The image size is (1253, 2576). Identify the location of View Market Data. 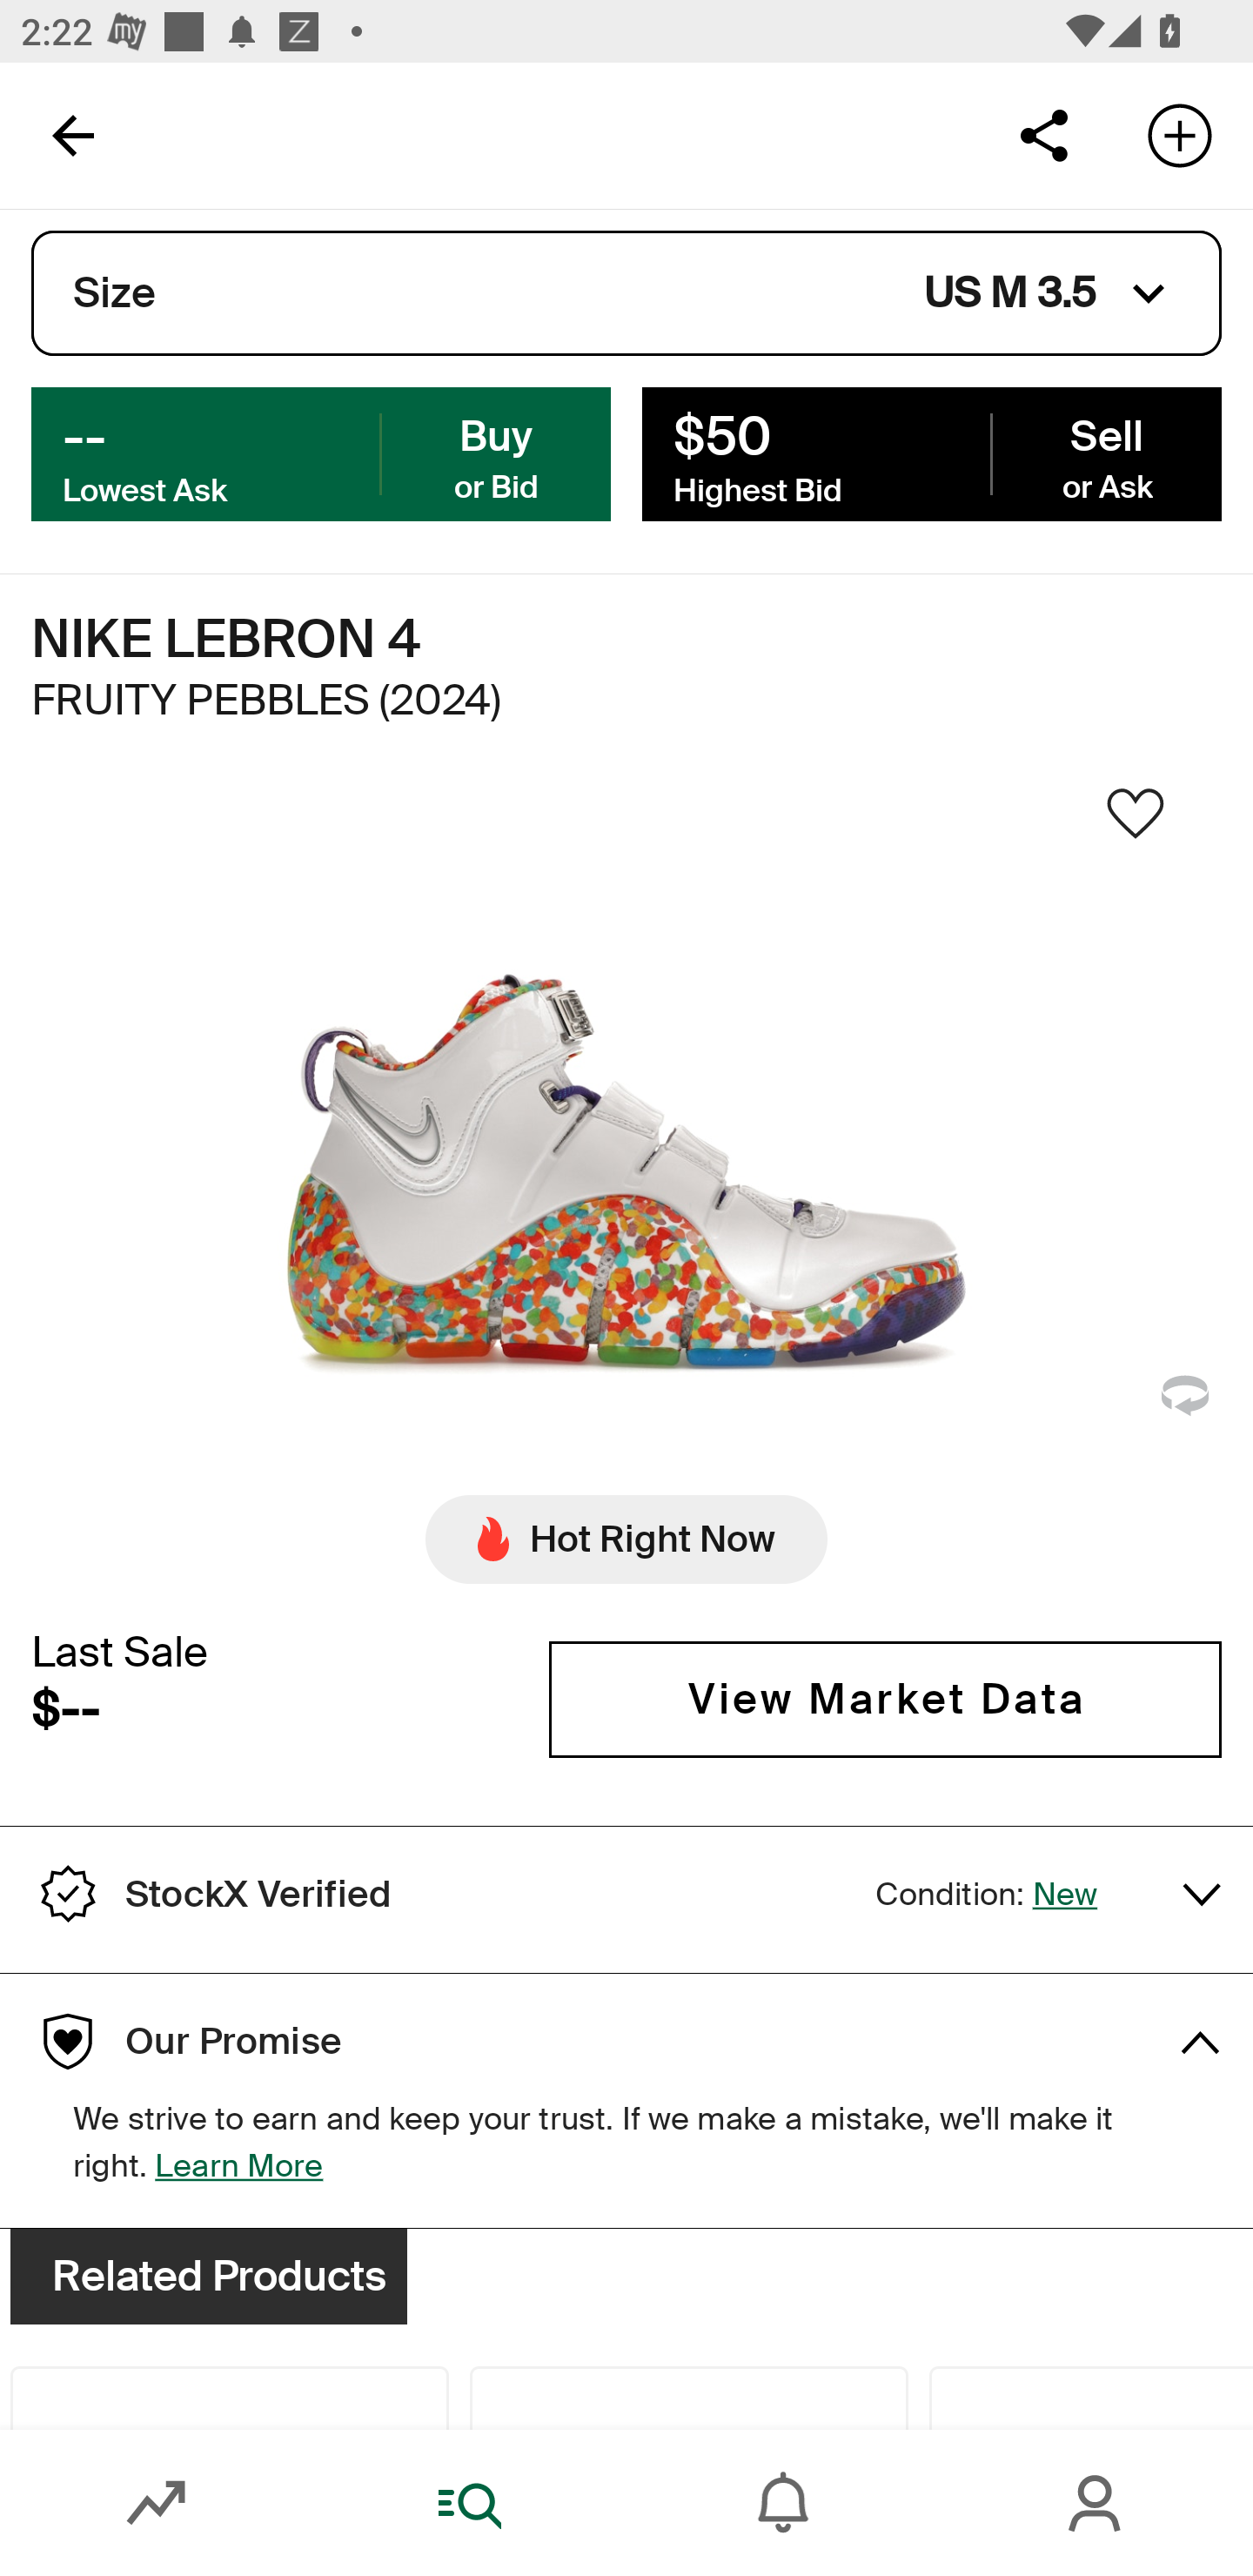
(885, 1700).